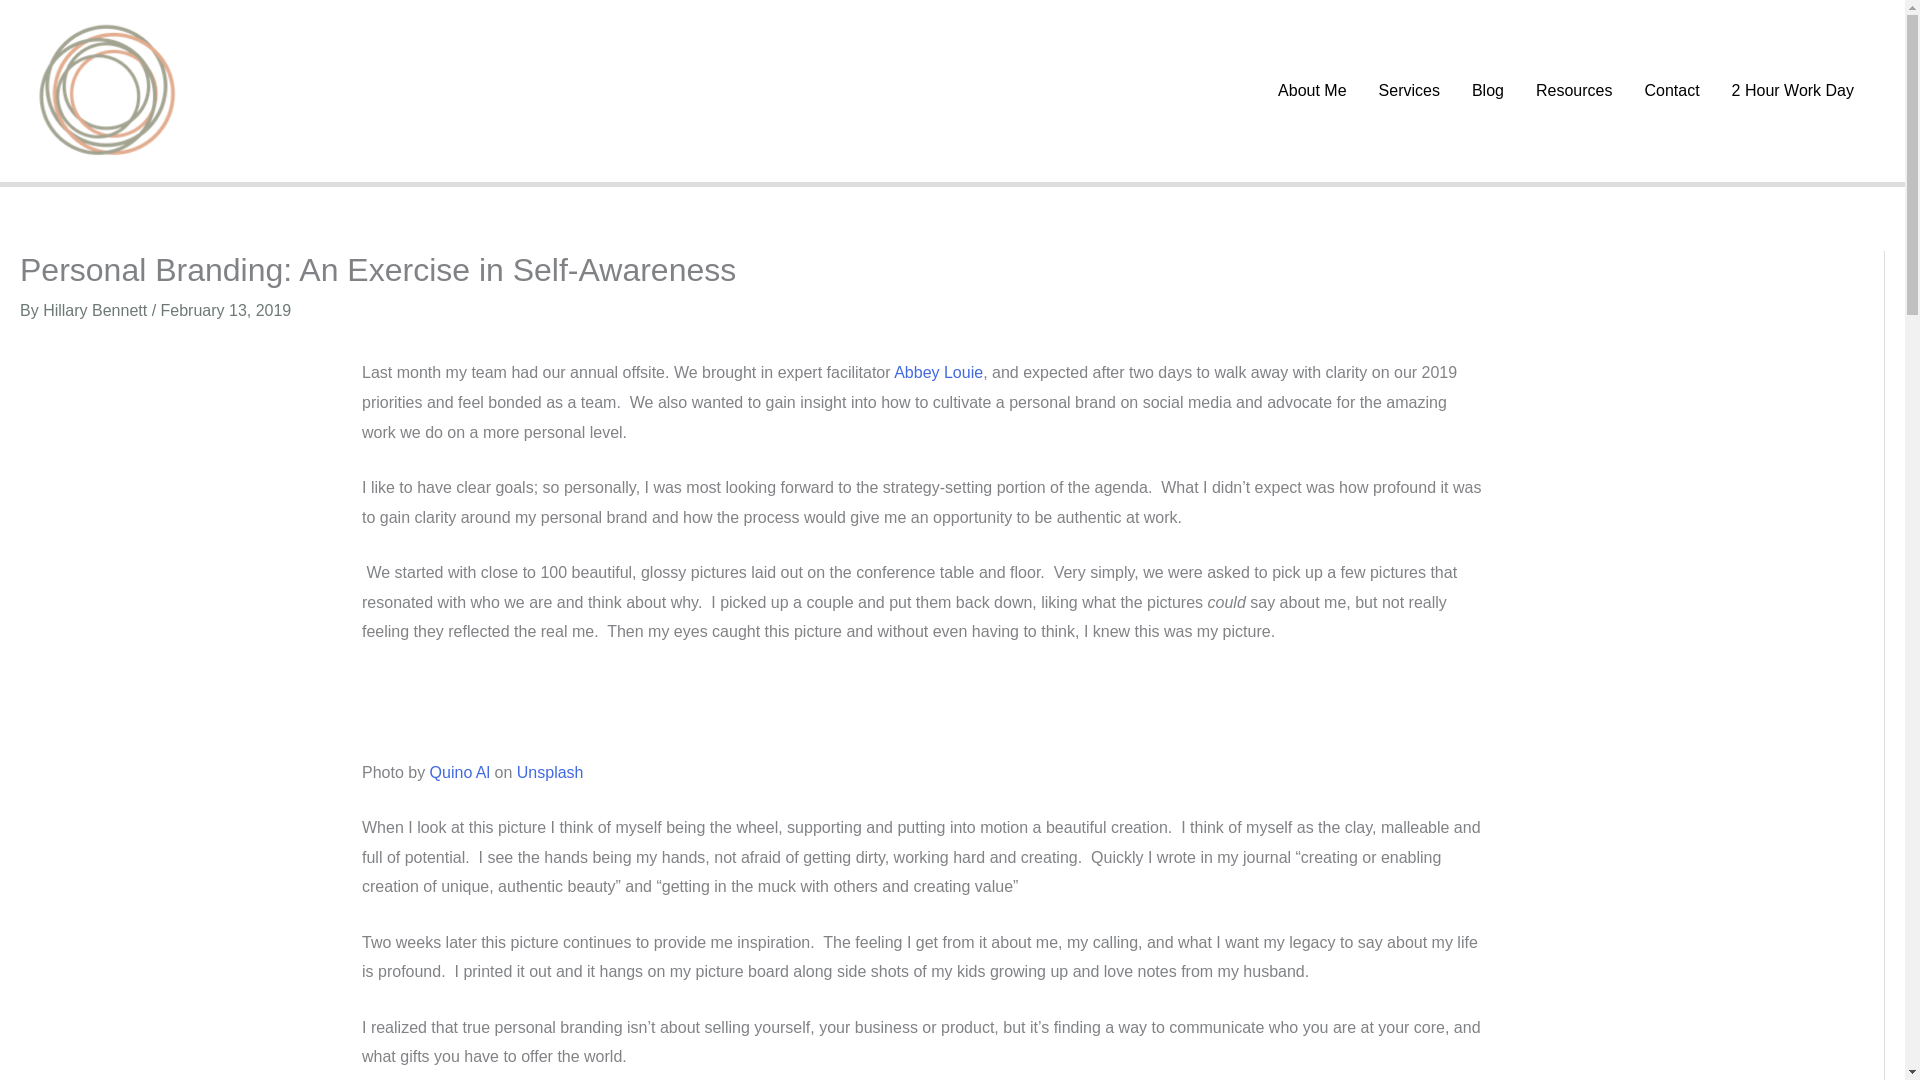 This screenshot has height=1080, width=1920. What do you see at coordinates (1311, 91) in the screenshot?
I see `About Me` at bounding box center [1311, 91].